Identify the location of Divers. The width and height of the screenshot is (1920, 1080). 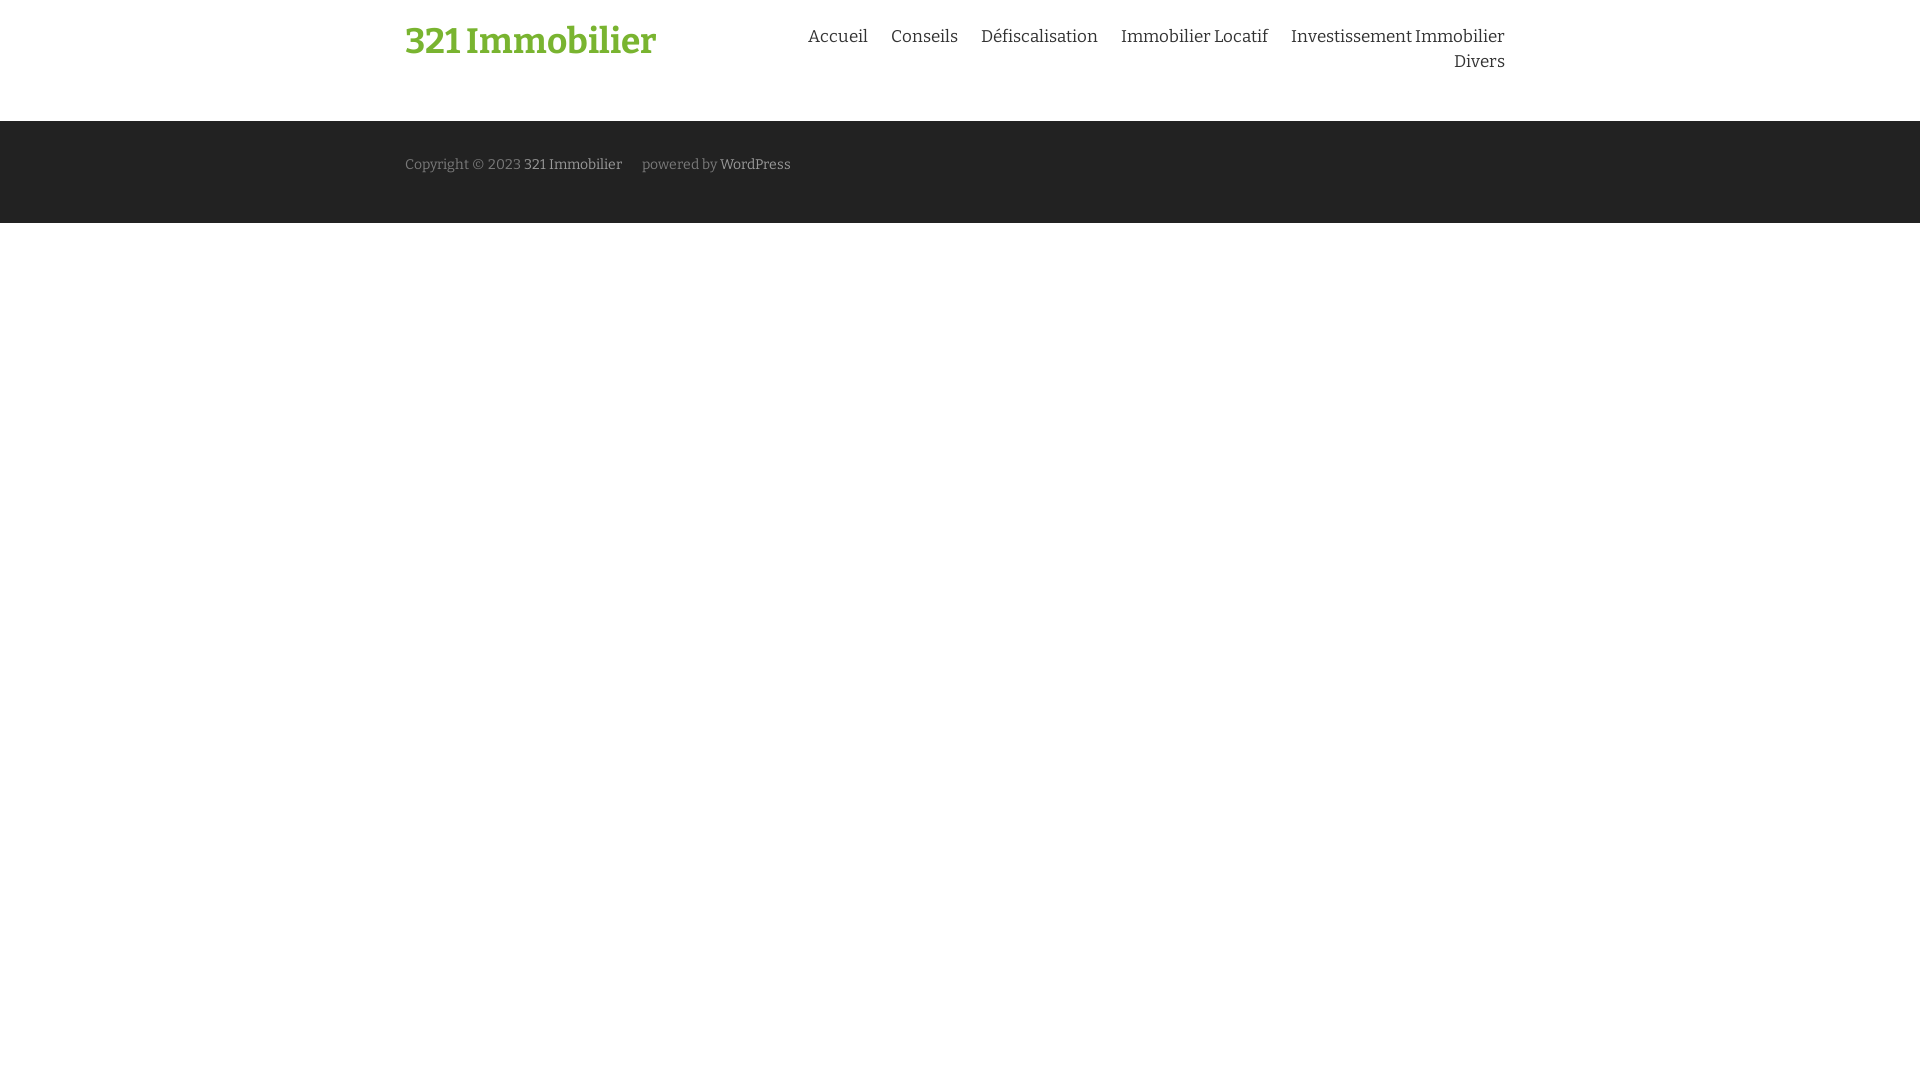
(1480, 62).